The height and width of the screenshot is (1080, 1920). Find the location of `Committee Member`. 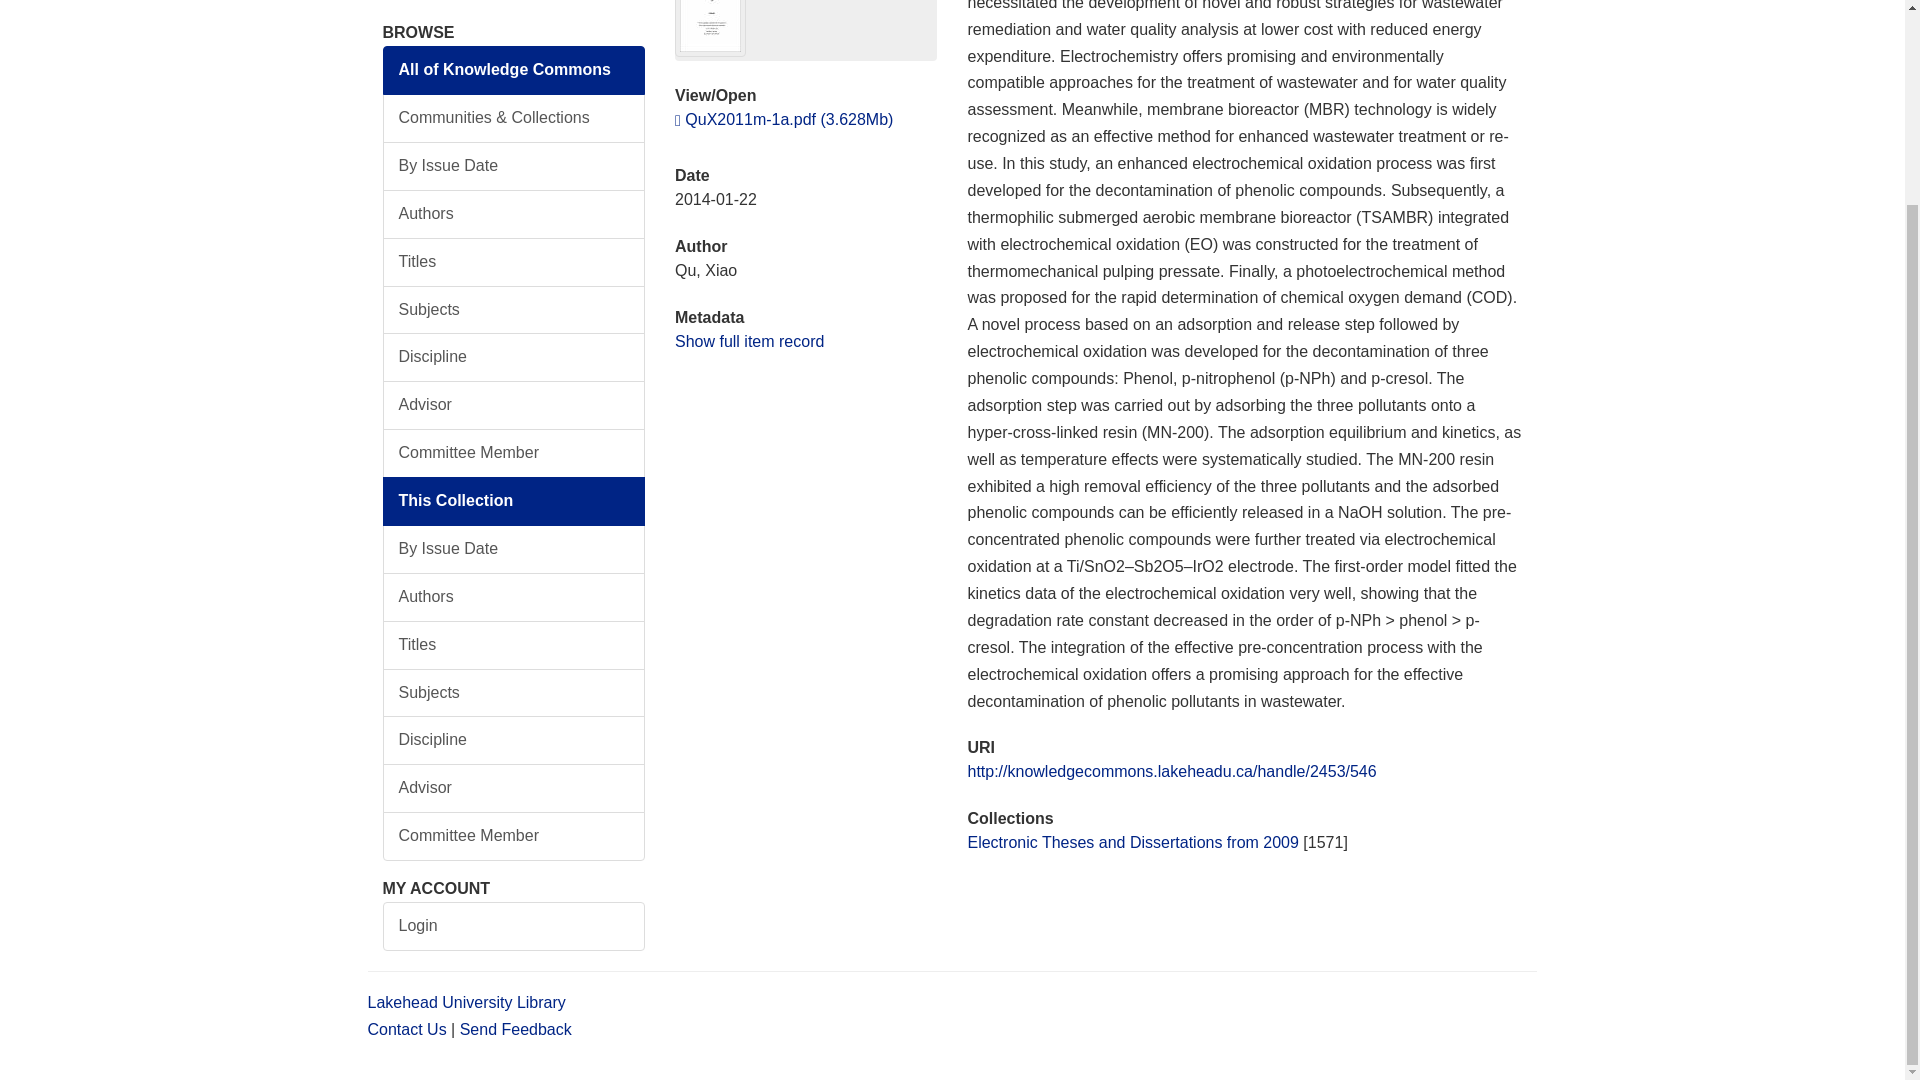

Committee Member is located at coordinates (514, 453).